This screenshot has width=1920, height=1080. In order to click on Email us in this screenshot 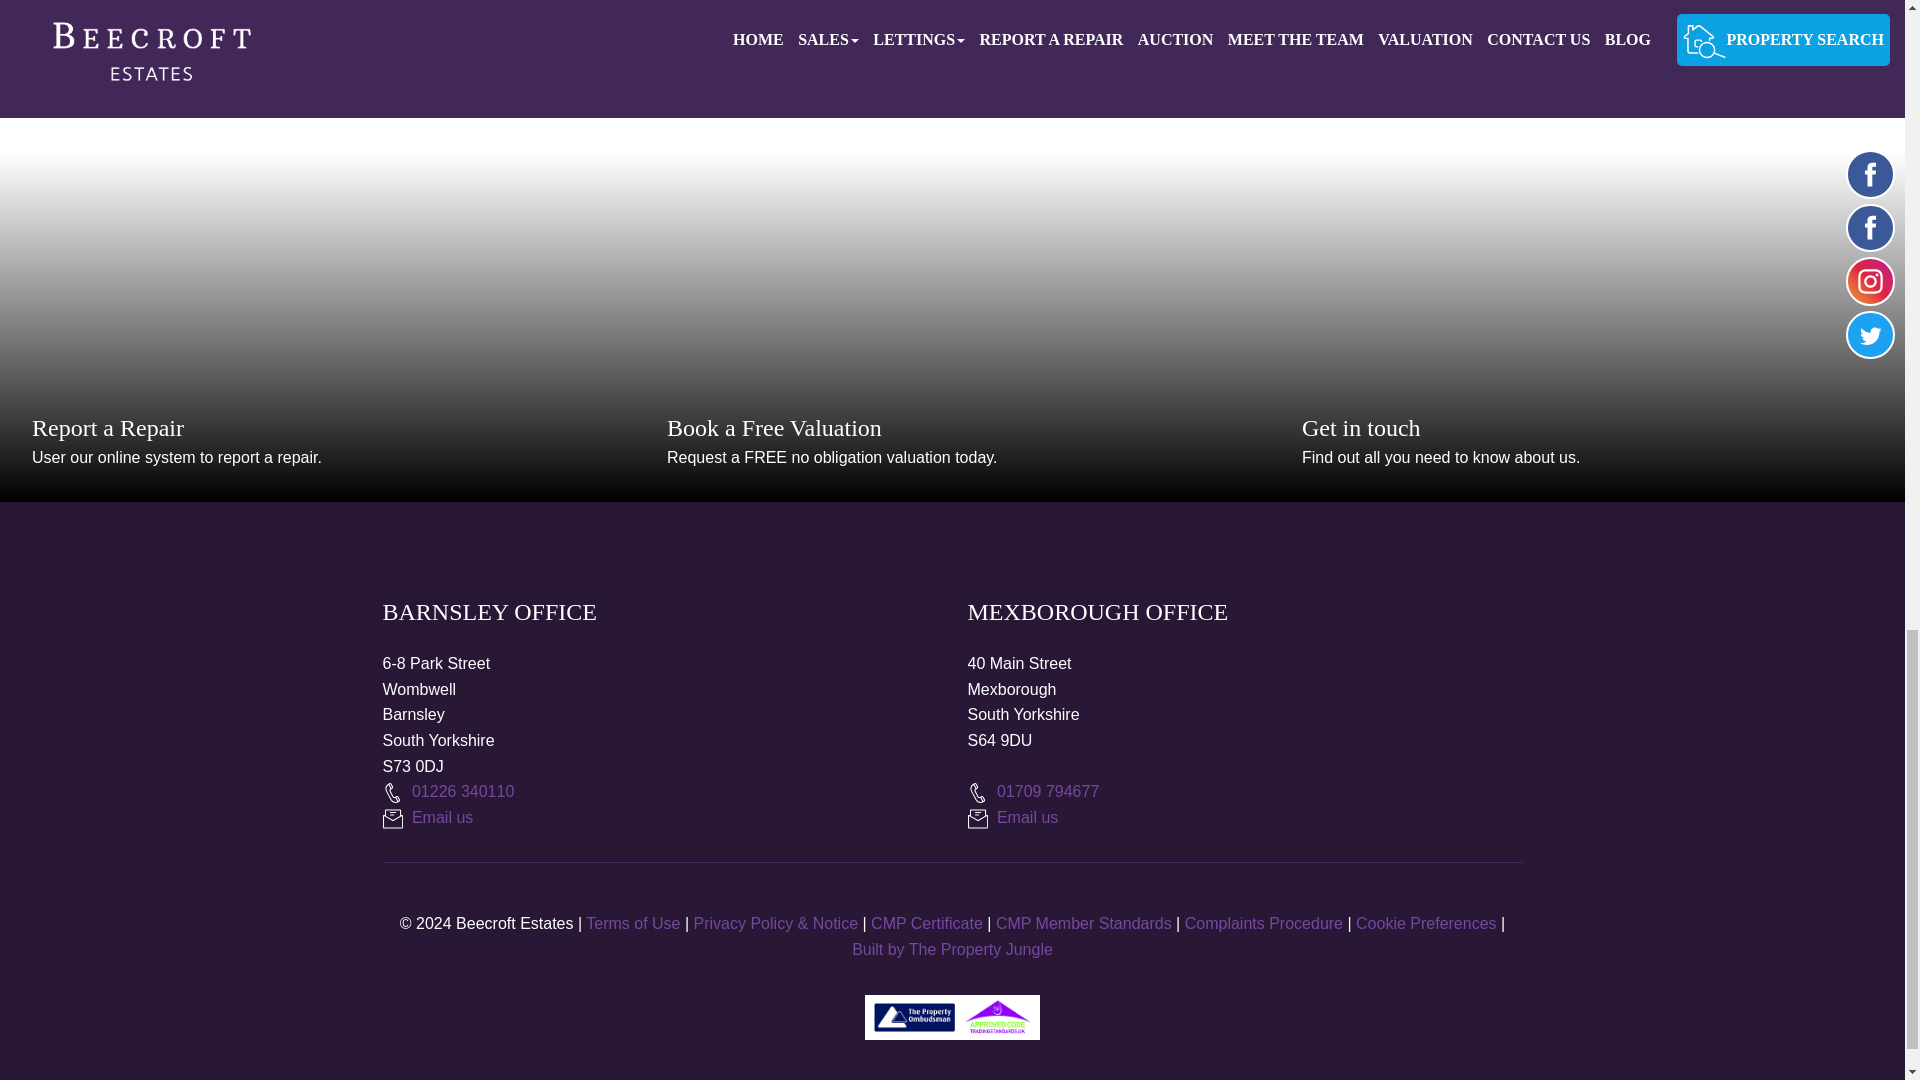, I will do `click(1084, 923)`.